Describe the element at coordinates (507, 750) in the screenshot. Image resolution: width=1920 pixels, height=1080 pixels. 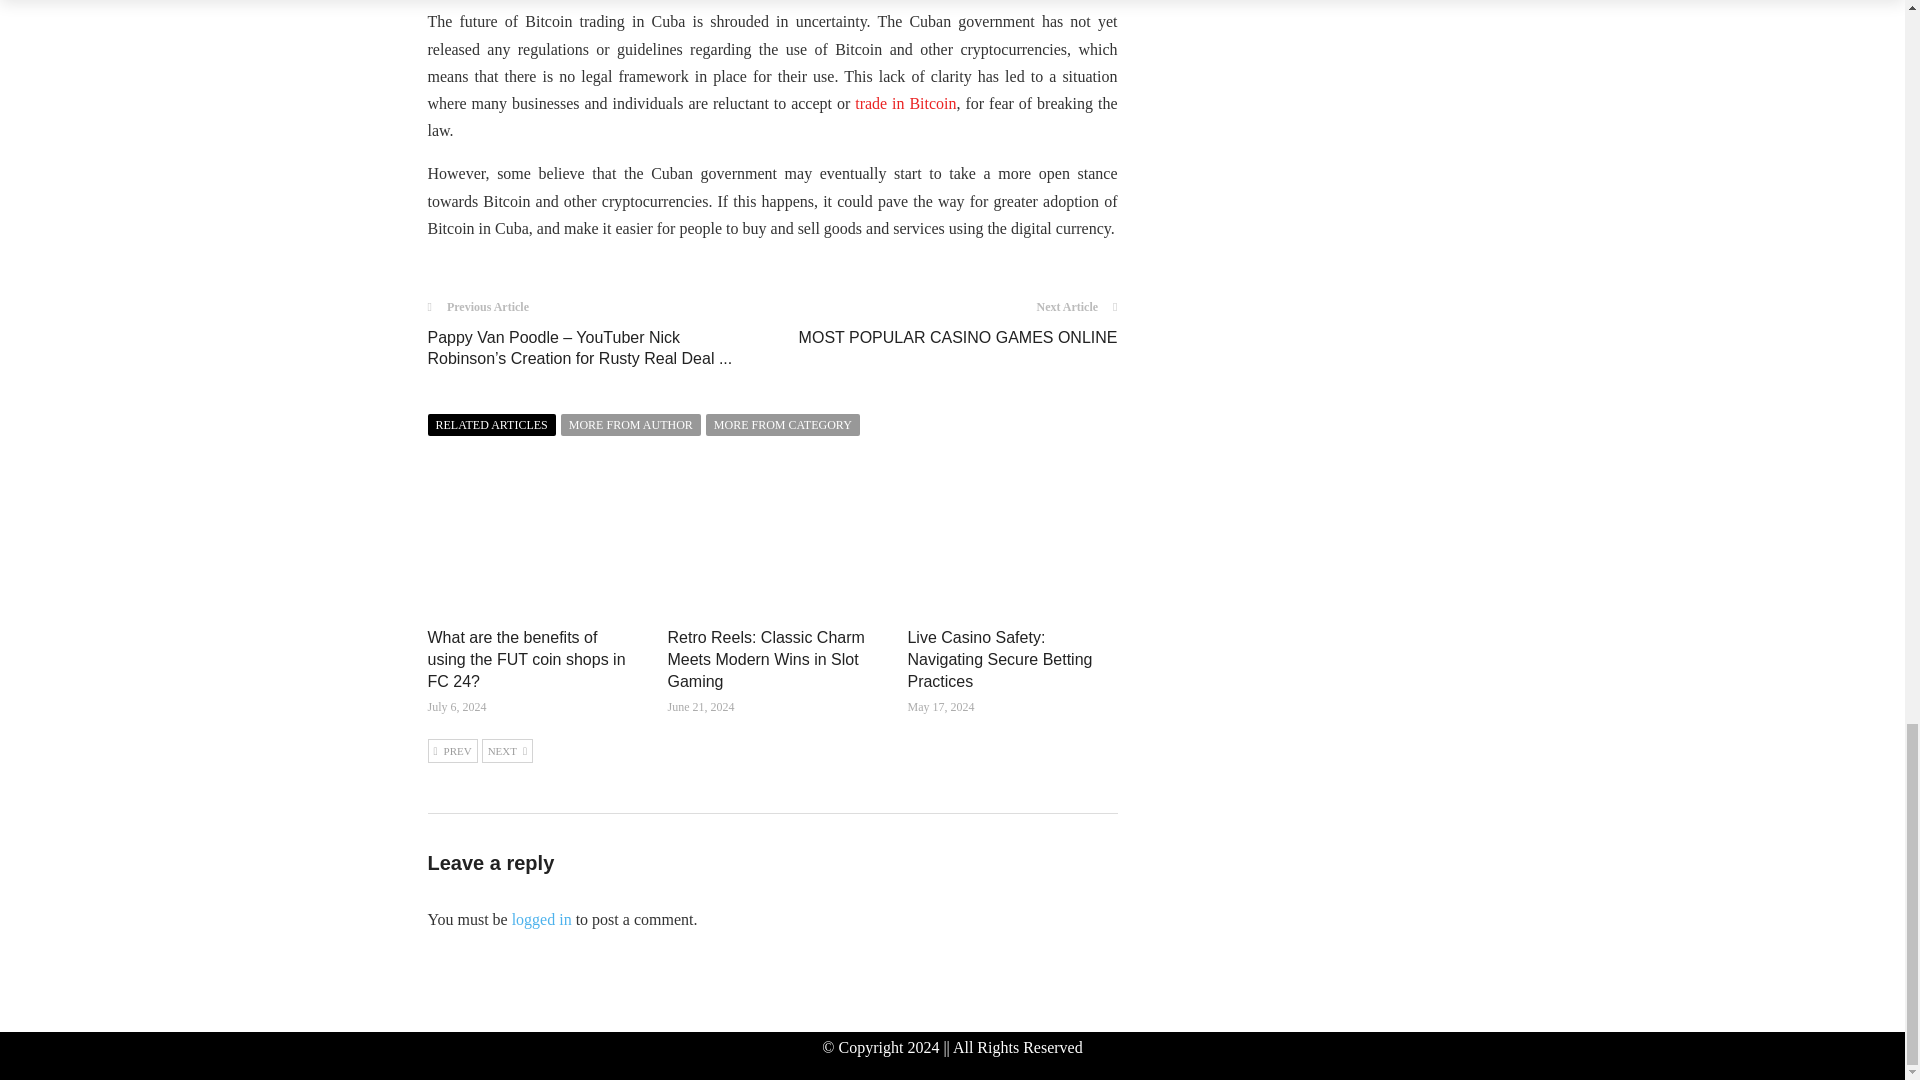
I see `Next` at that location.